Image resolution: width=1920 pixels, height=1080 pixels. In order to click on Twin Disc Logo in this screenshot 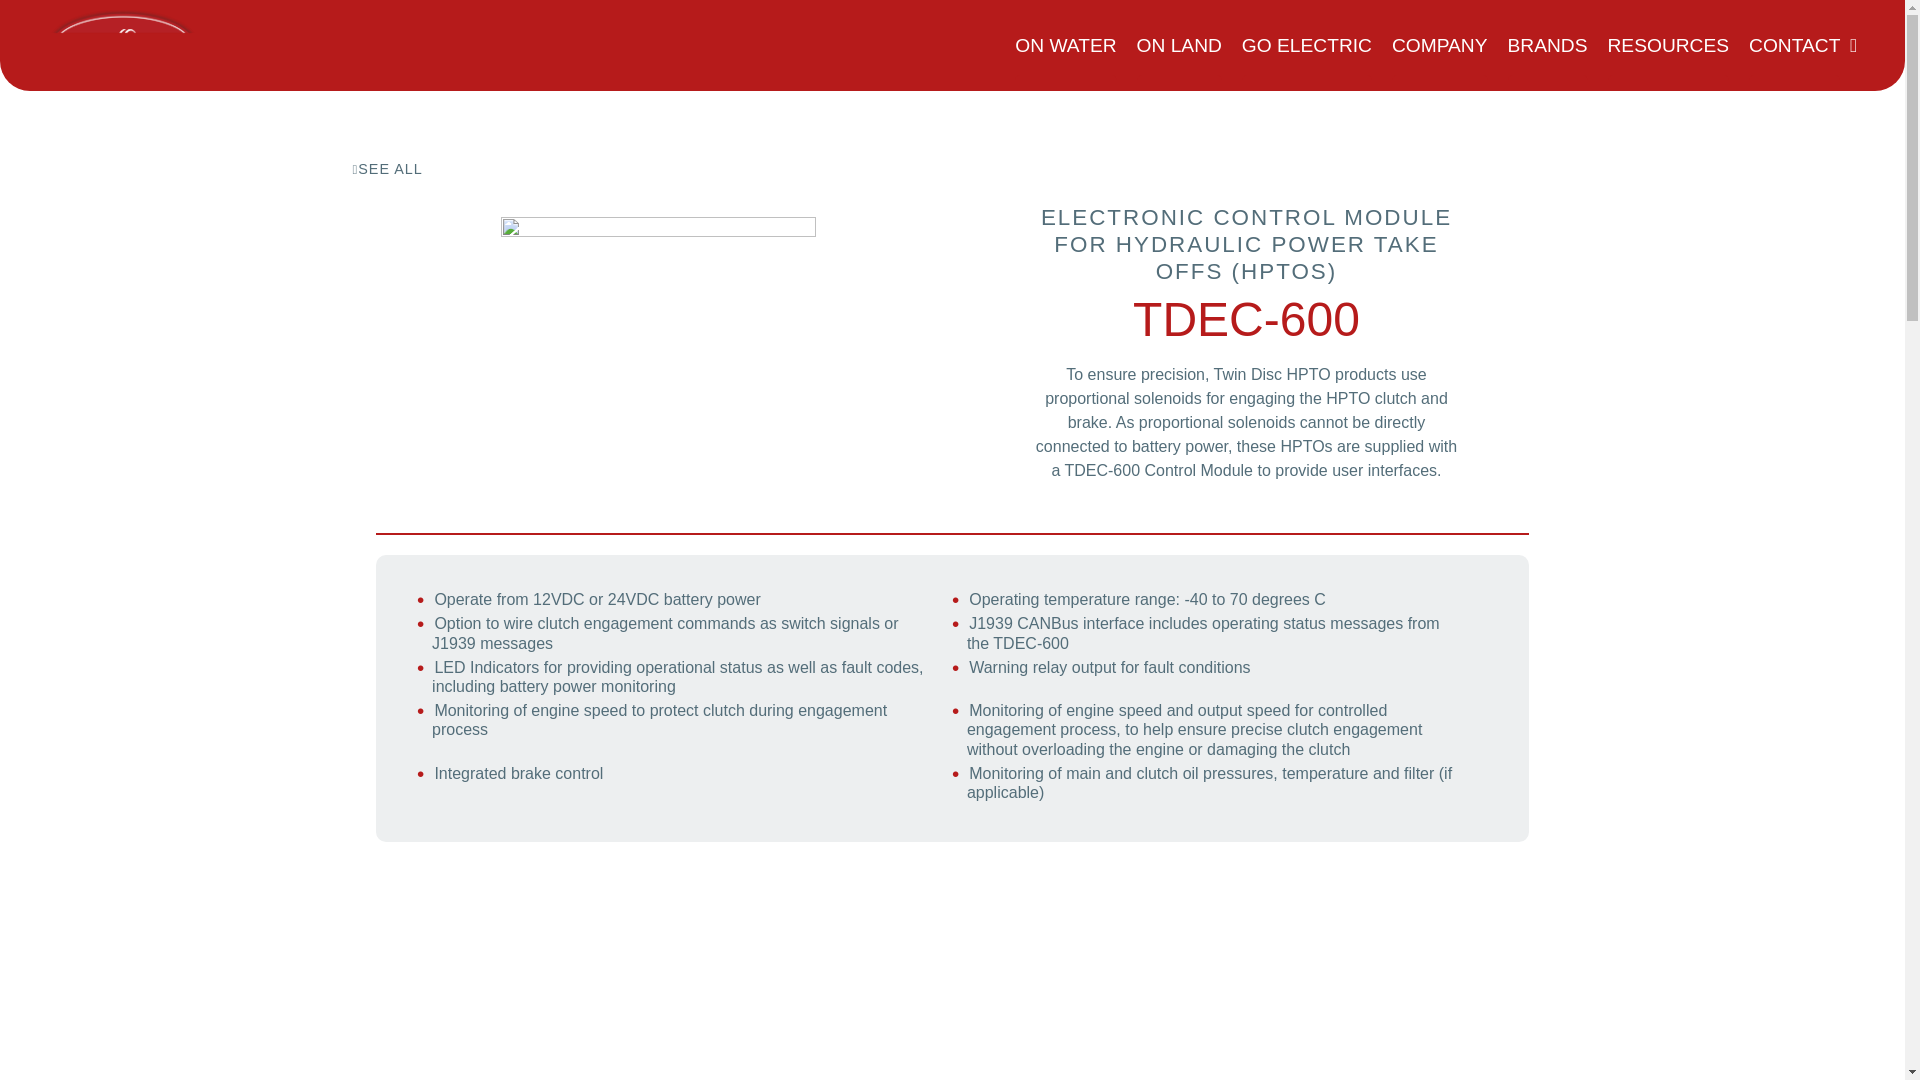, I will do `click(122, 45)`.